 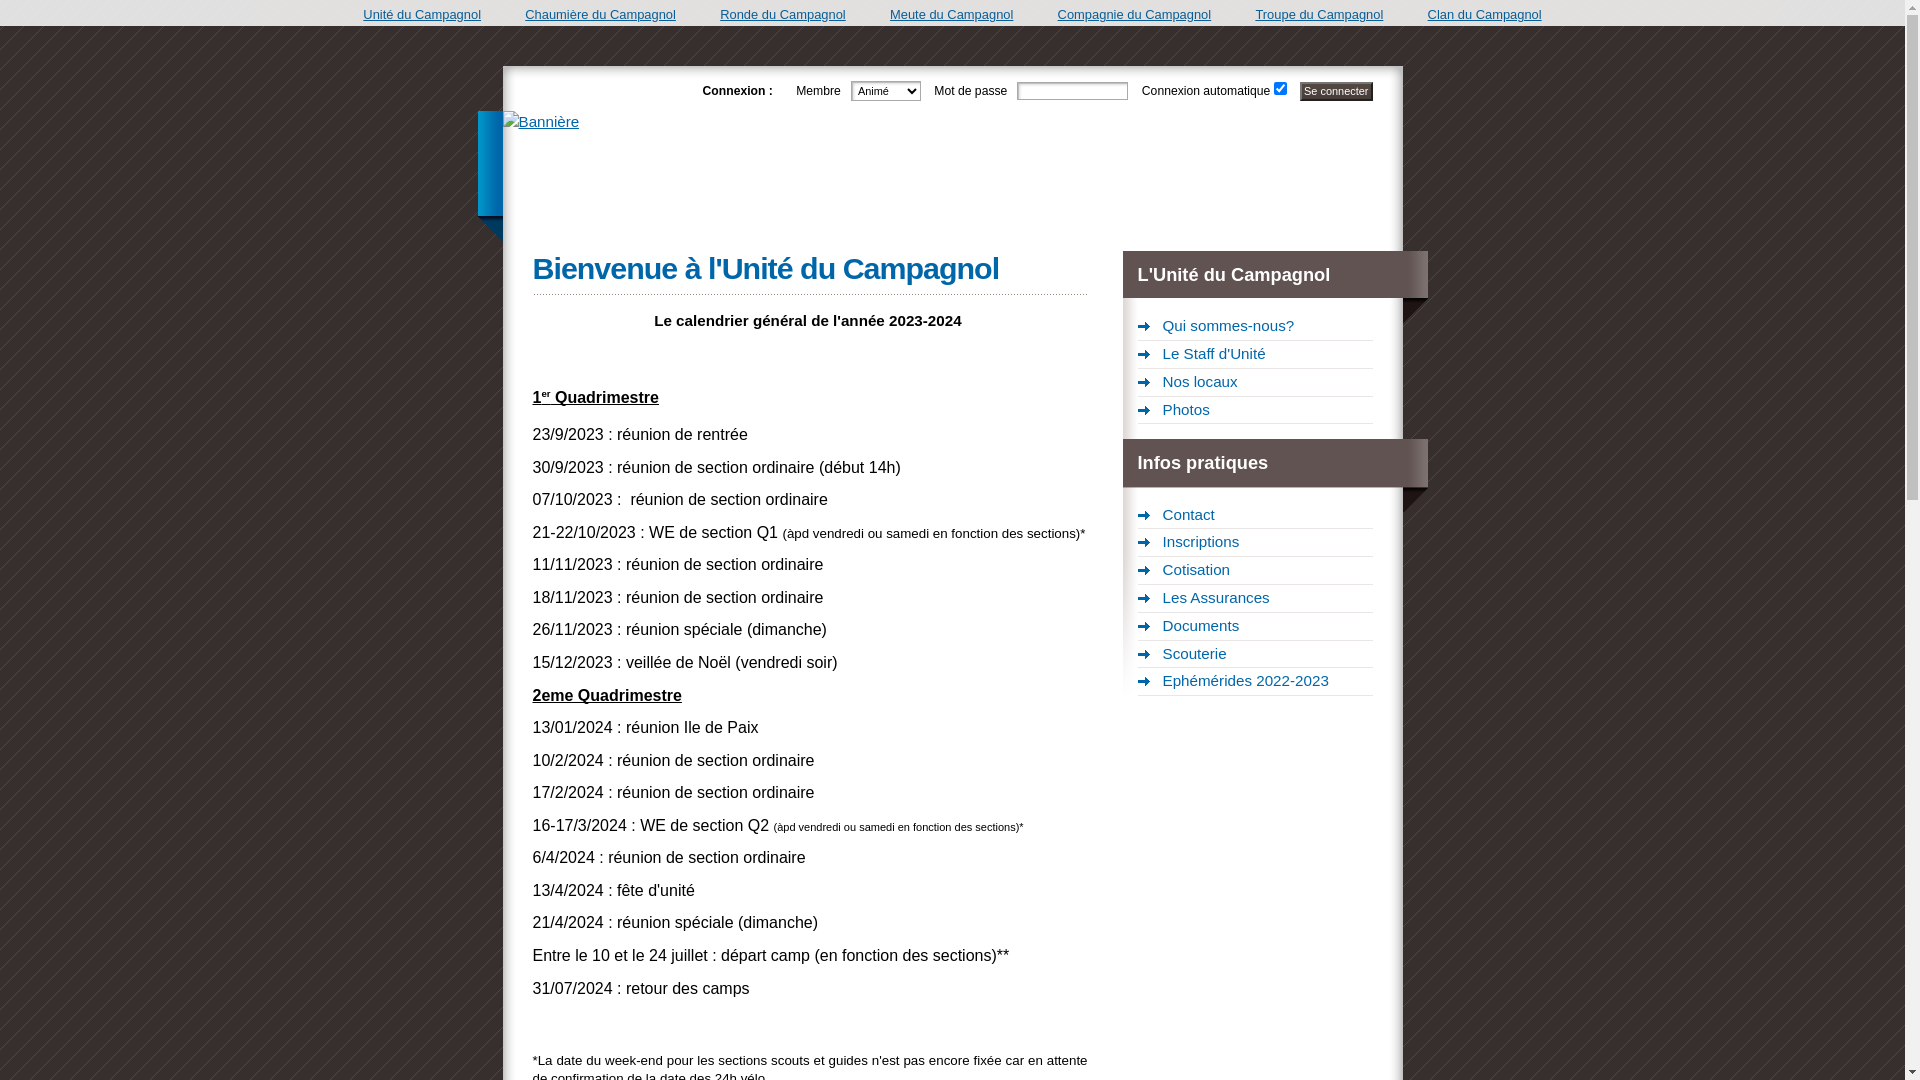 What do you see at coordinates (783, 14) in the screenshot?
I see `Ronde du Campagnol` at bounding box center [783, 14].